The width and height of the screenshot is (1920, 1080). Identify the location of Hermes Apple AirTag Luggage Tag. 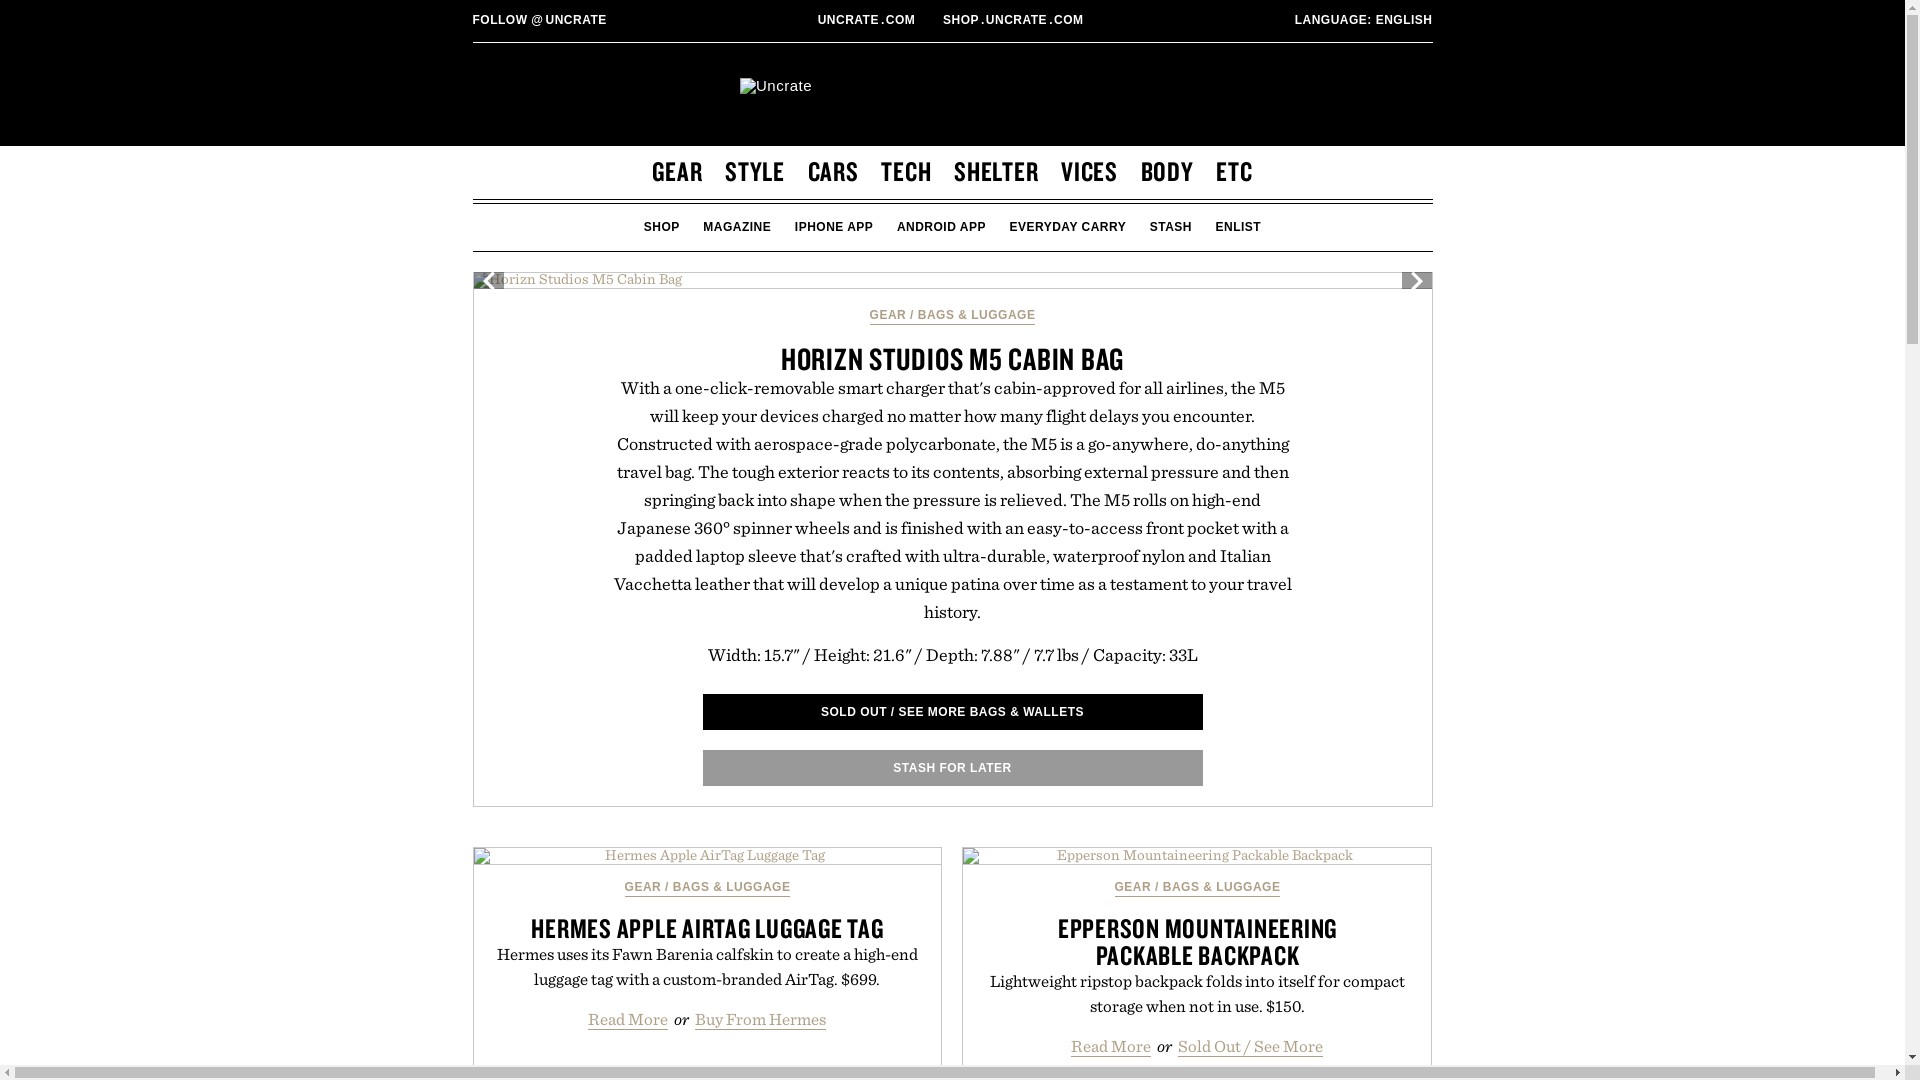
(708, 856).